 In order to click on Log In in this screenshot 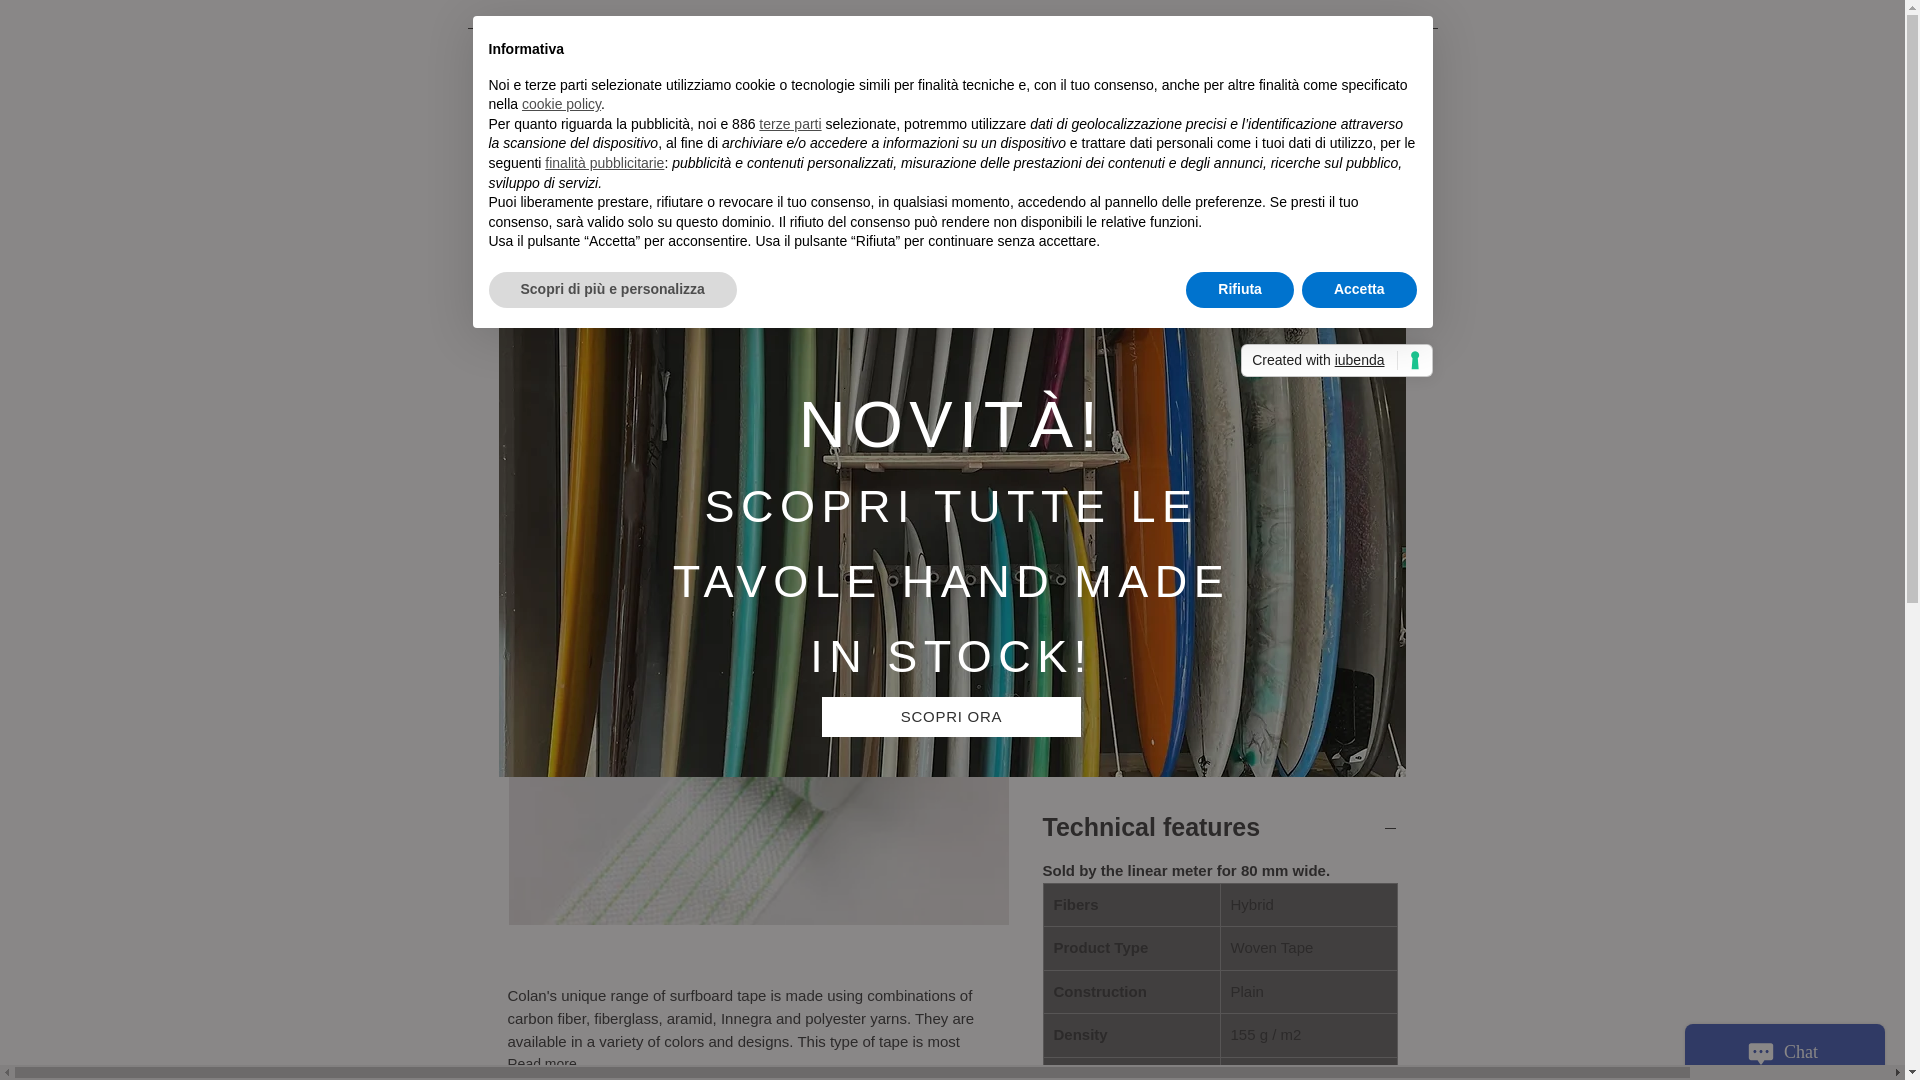, I will do `click(1262, 120)`.